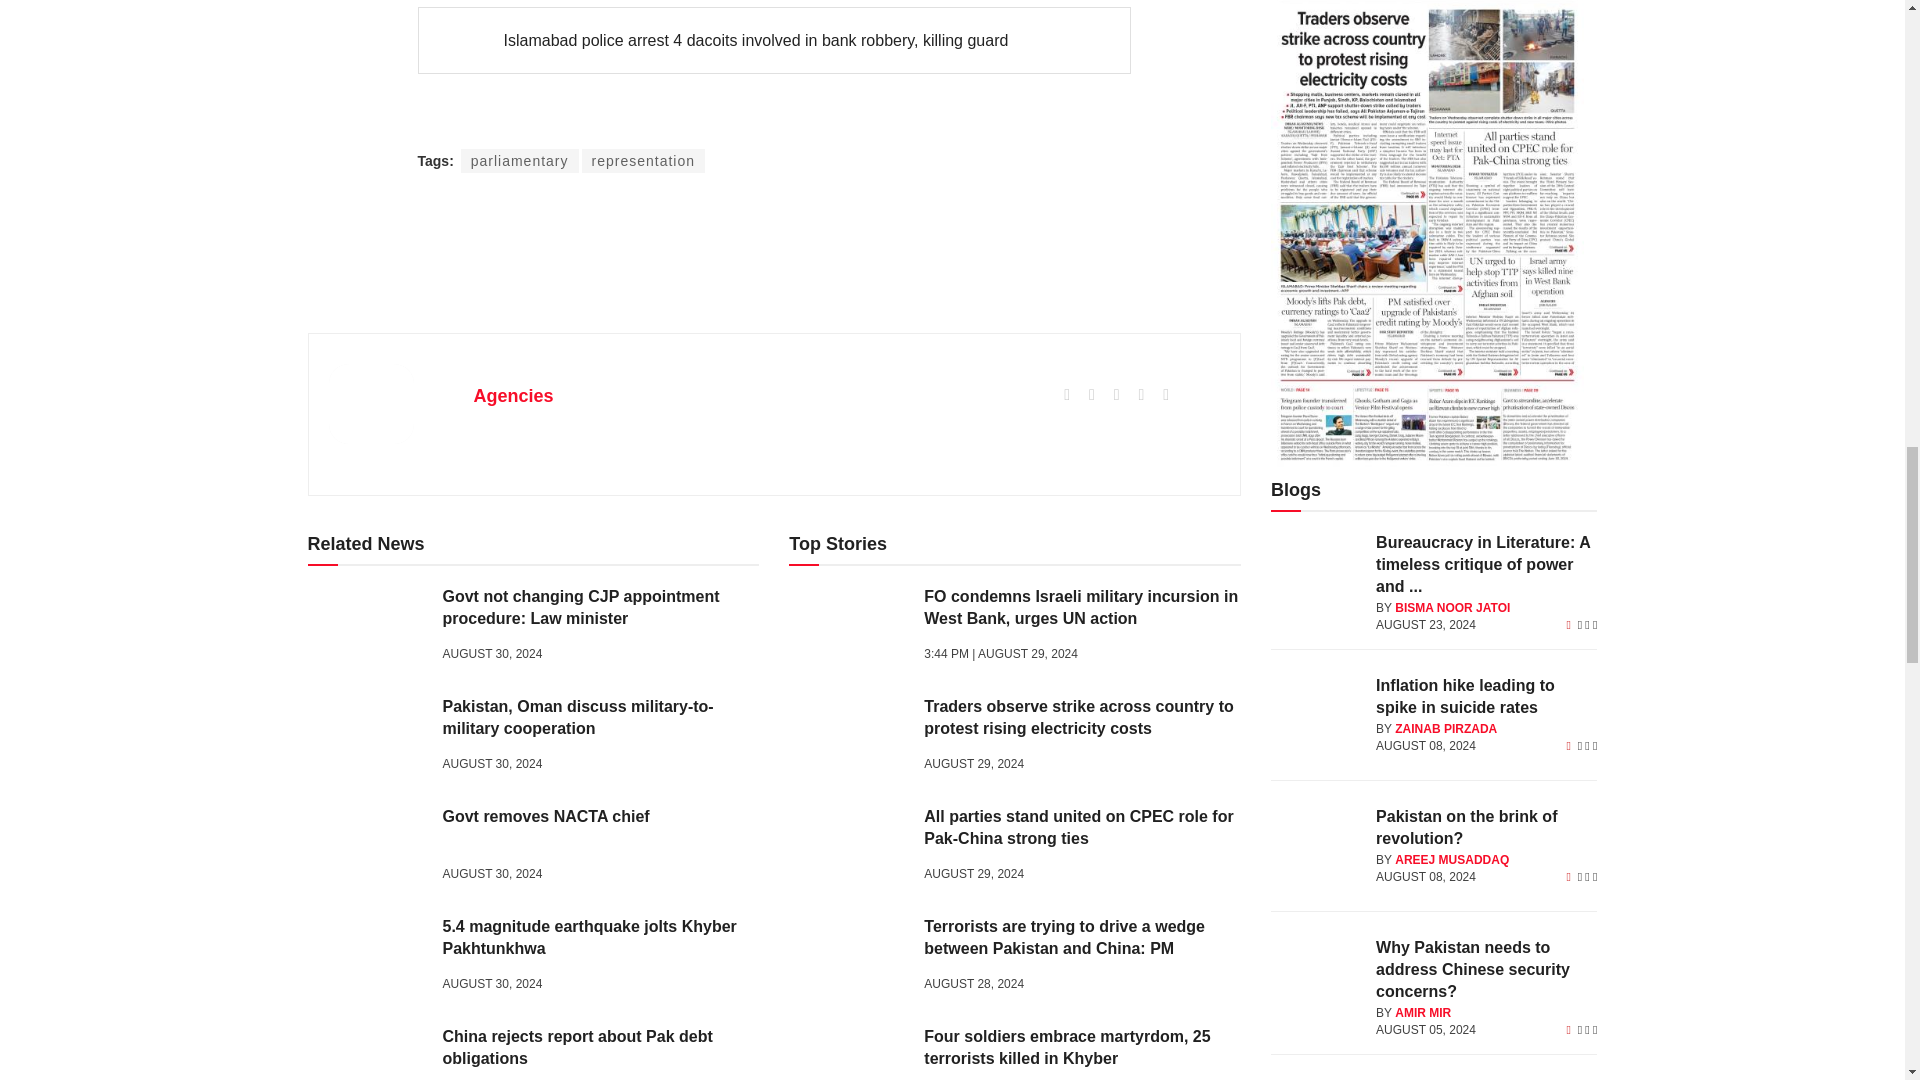  Describe the element at coordinates (368, 738) in the screenshot. I see `Pakistan, Oman discuss military-to-military cooperation` at that location.